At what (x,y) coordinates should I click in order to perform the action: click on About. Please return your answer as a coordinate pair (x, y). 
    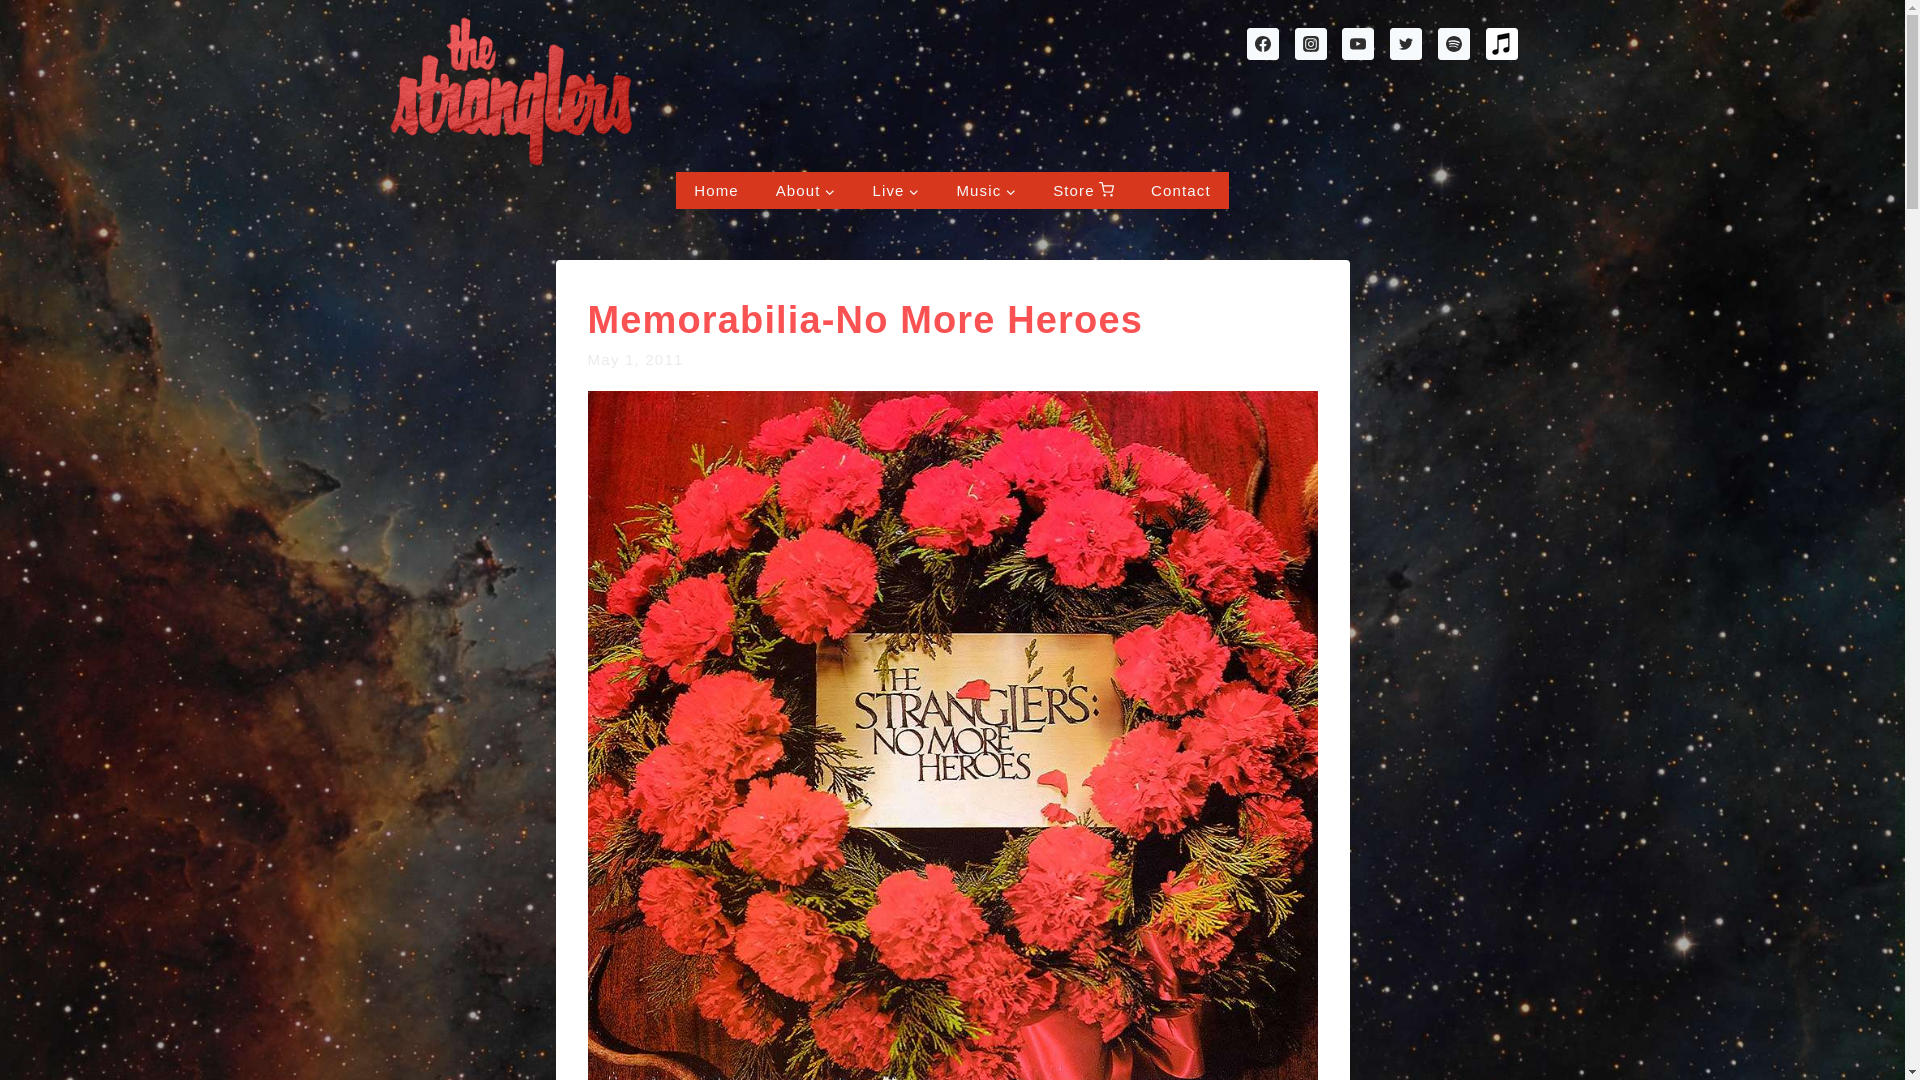
    Looking at the image, I should click on (805, 190).